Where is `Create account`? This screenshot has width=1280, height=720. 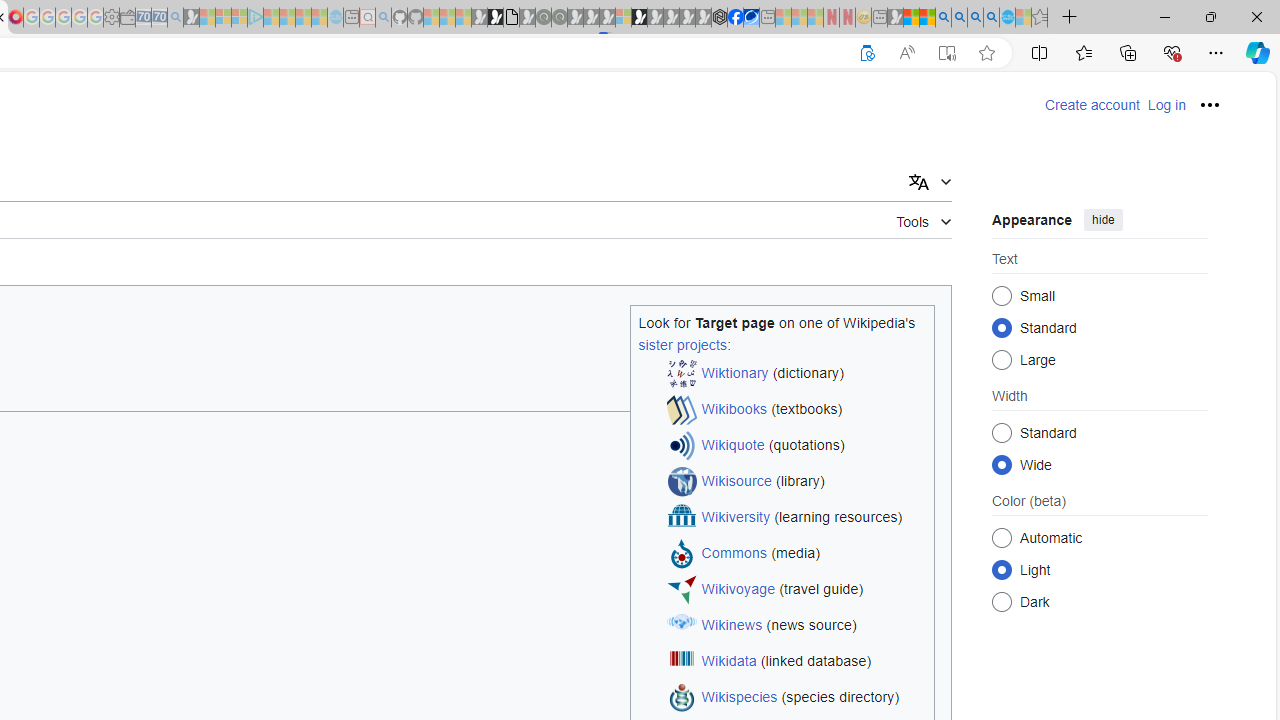
Create account is located at coordinates (1092, 105).